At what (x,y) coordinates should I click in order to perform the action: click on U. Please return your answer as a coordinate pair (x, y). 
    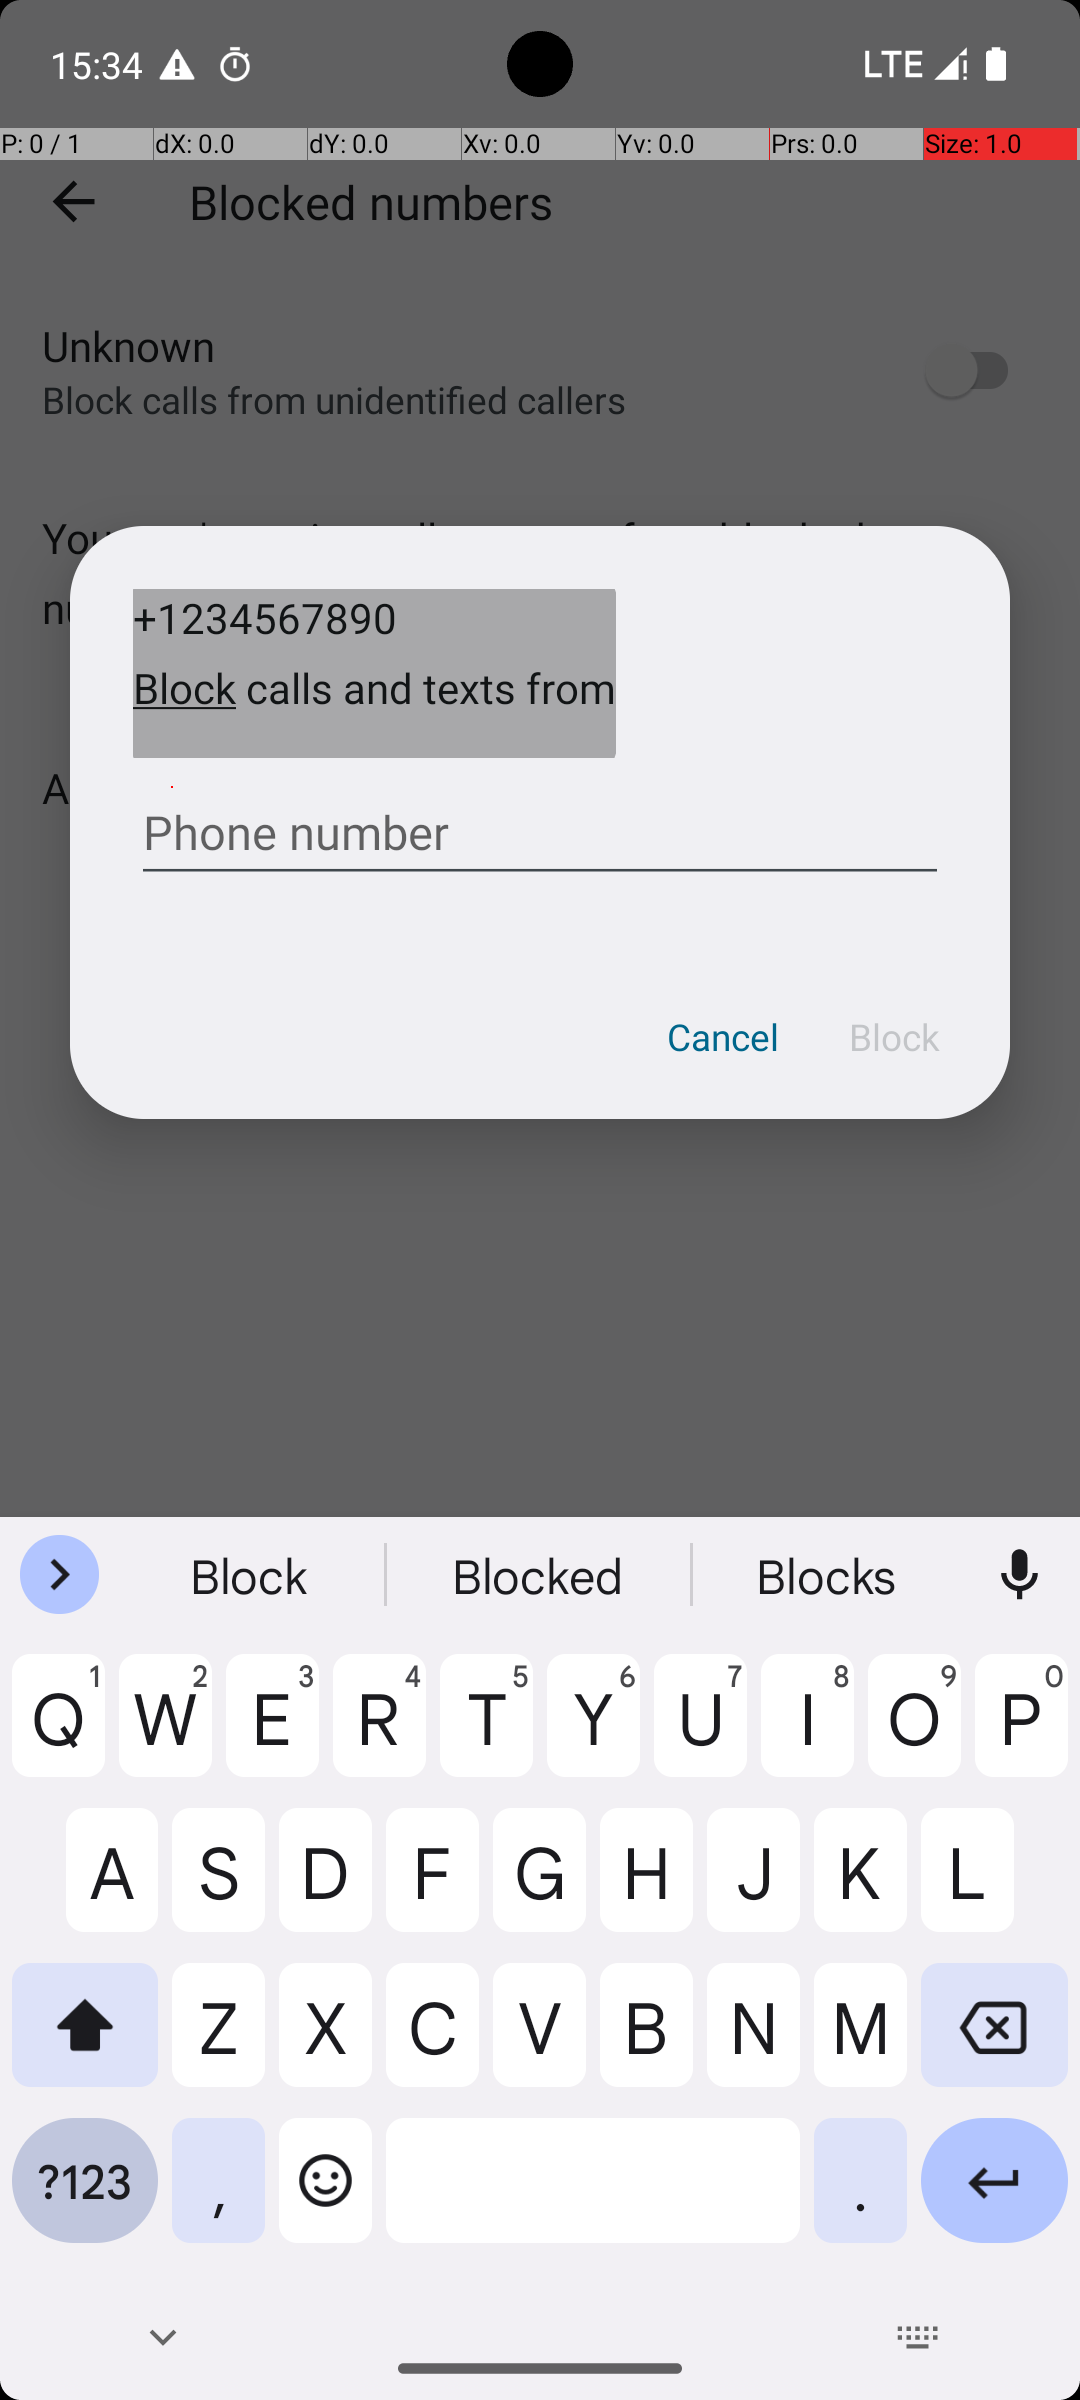
    Looking at the image, I should click on (700, 1731).